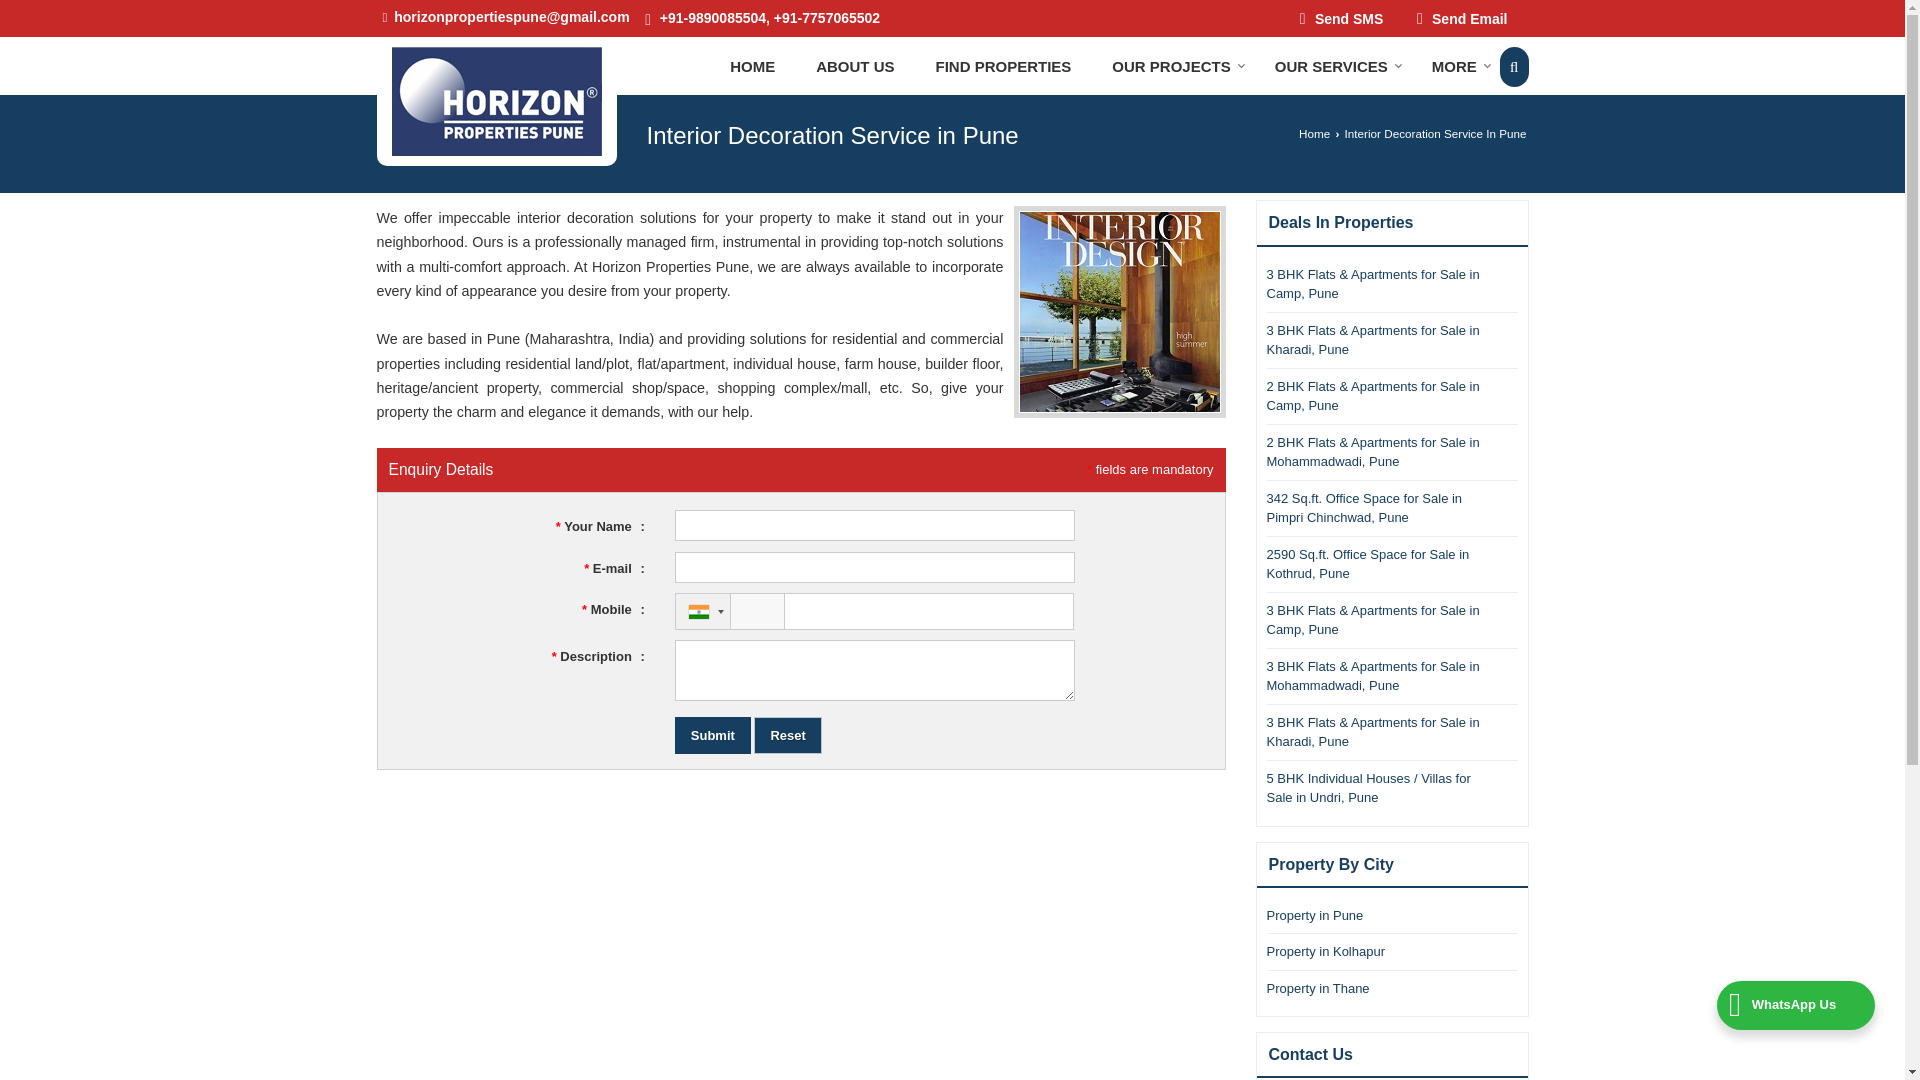  What do you see at coordinates (1333, 67) in the screenshot?
I see `OUR SERVICES` at bounding box center [1333, 67].